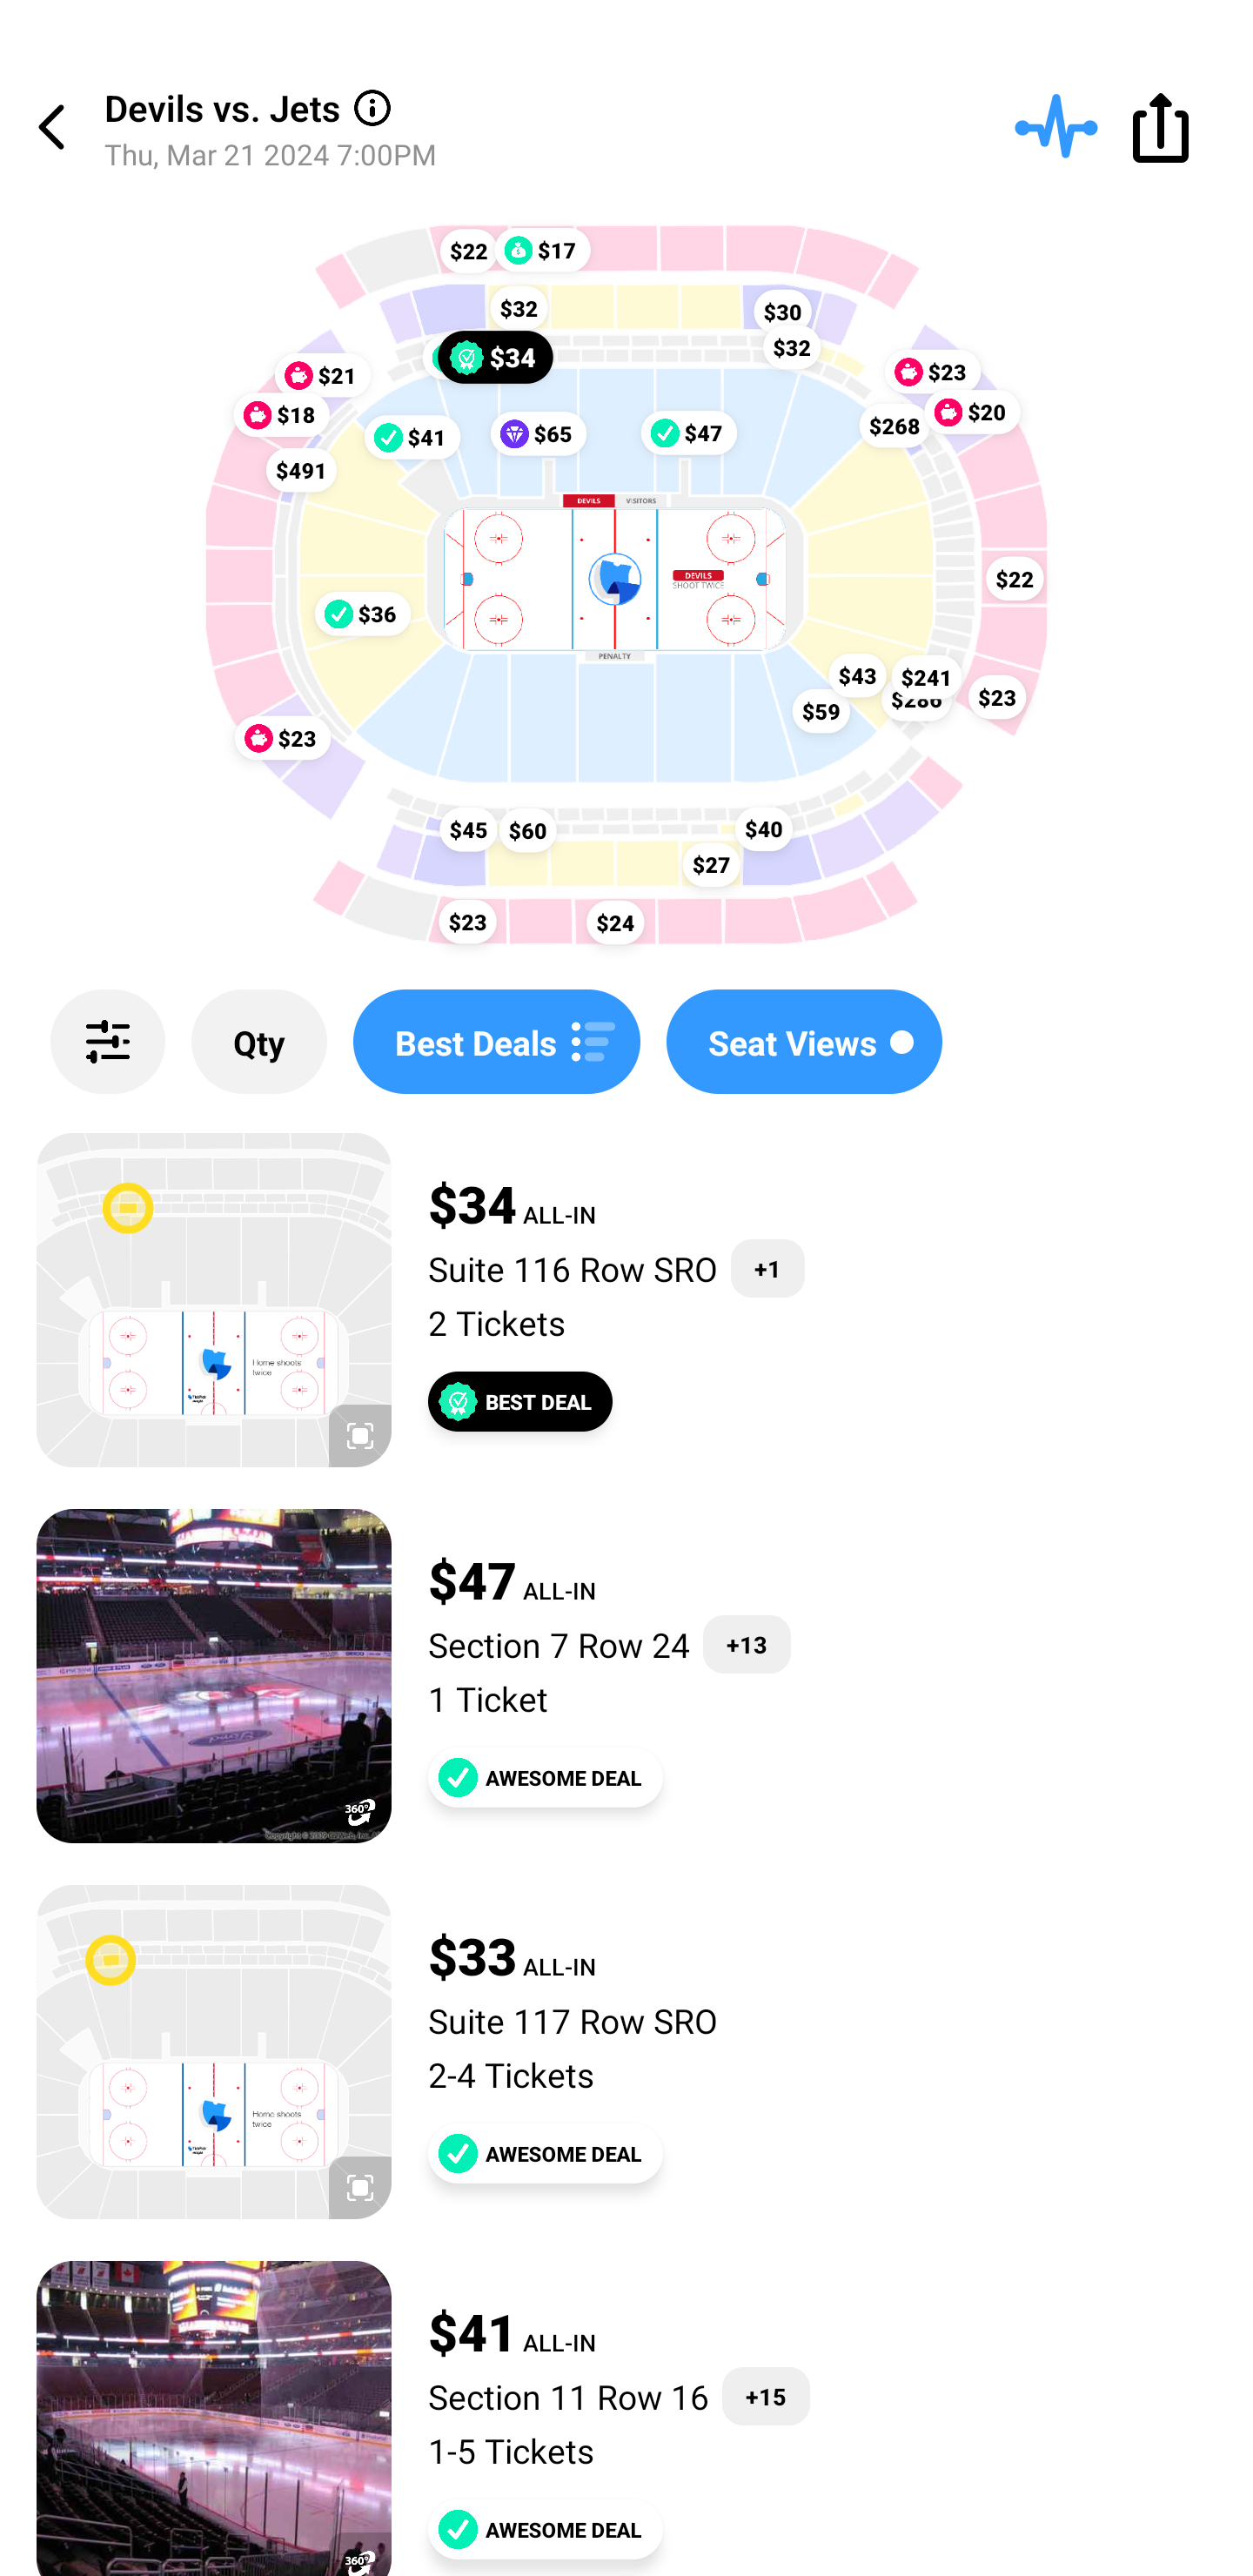 The image size is (1253, 2576). I want to click on AWESOME DEAL, so click(545, 2529).